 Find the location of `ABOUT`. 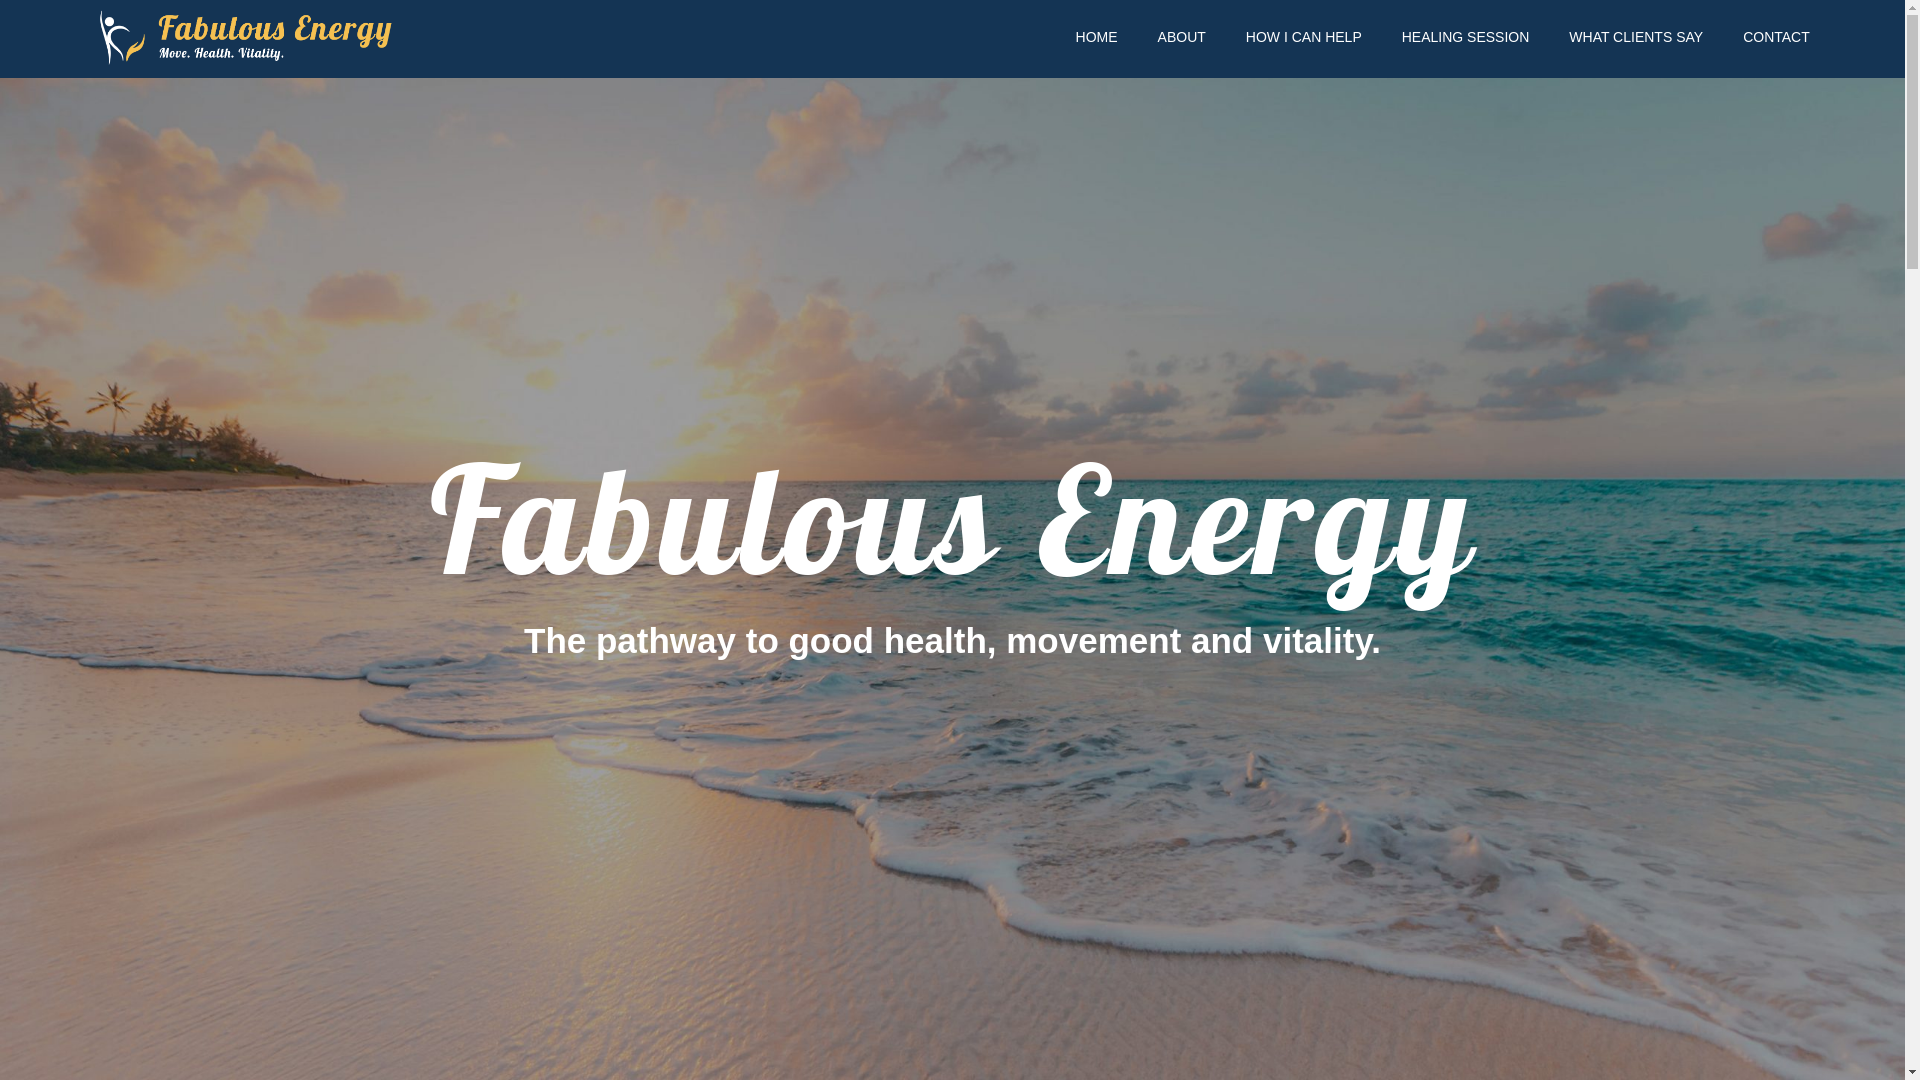

ABOUT is located at coordinates (1182, 37).